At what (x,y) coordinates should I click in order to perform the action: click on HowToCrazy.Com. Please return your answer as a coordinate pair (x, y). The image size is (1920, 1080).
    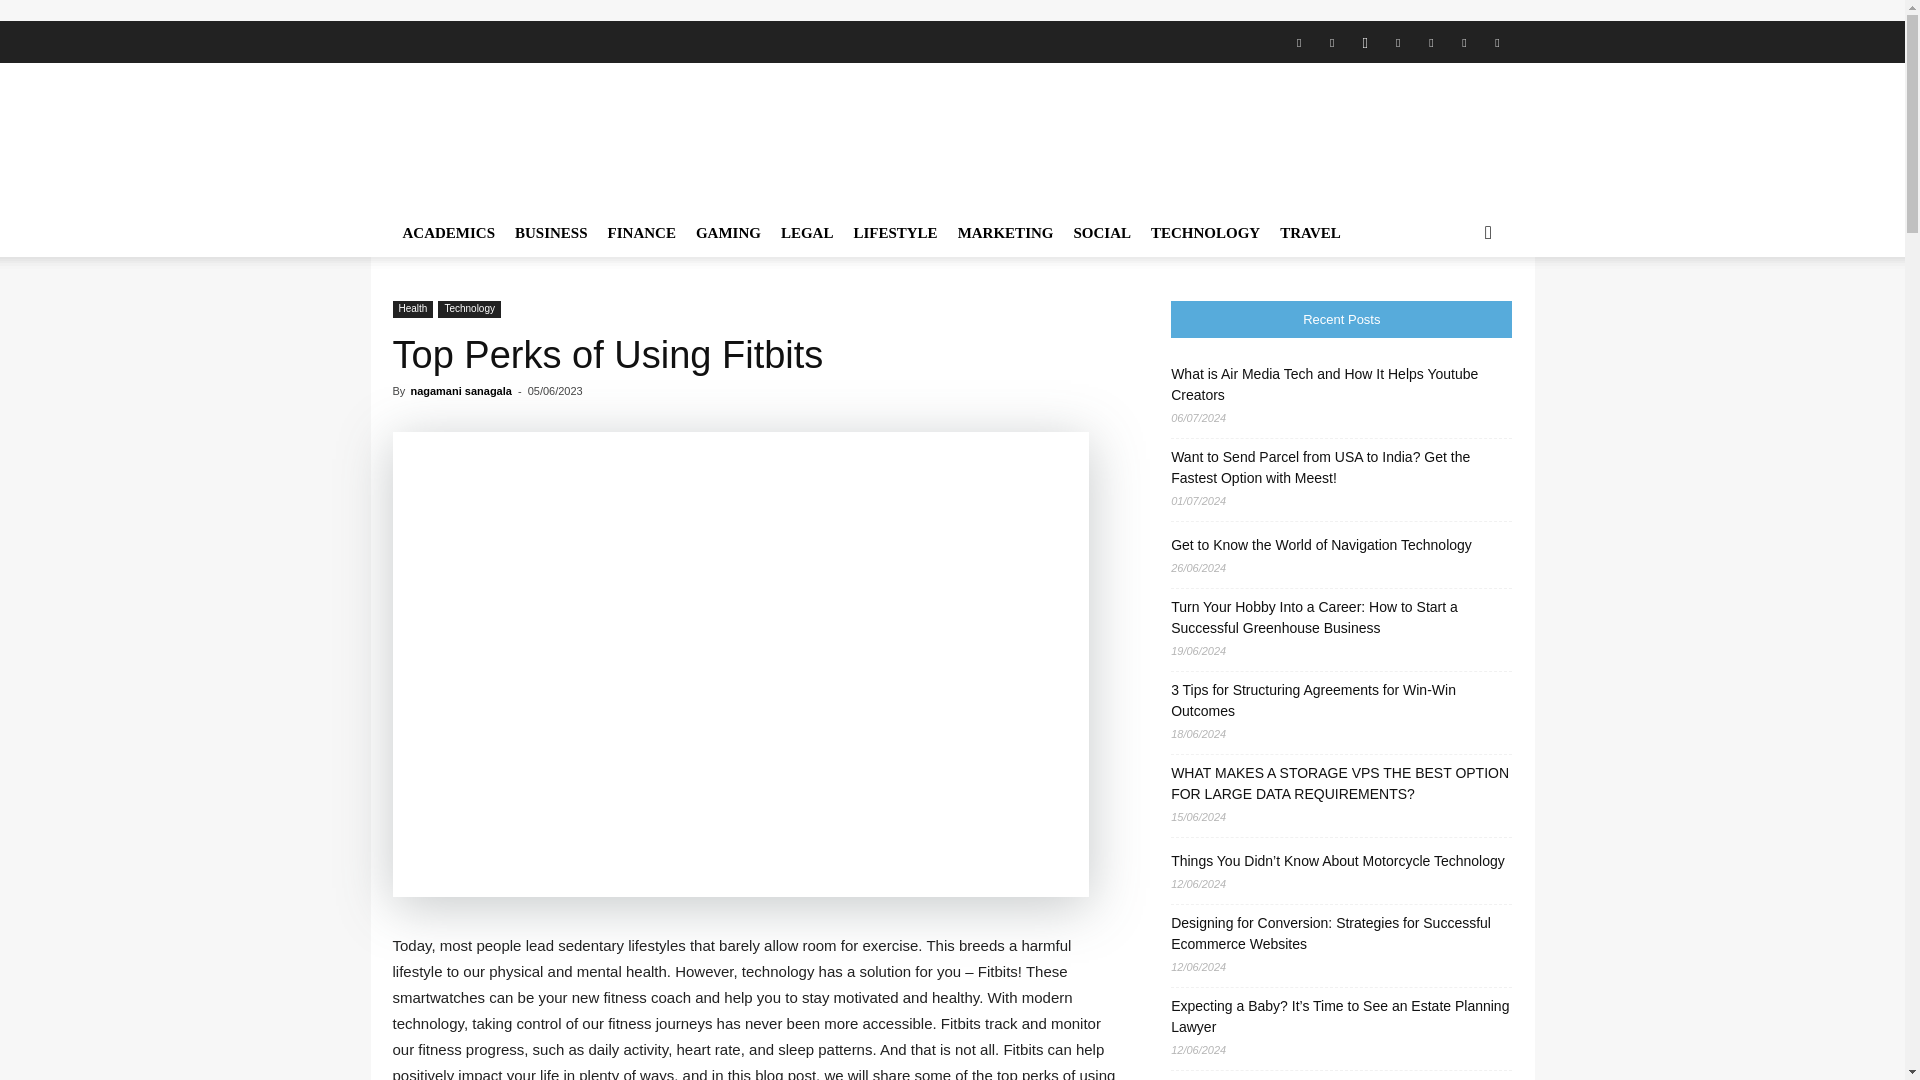
    Looking at the image, I should click on (562, 136).